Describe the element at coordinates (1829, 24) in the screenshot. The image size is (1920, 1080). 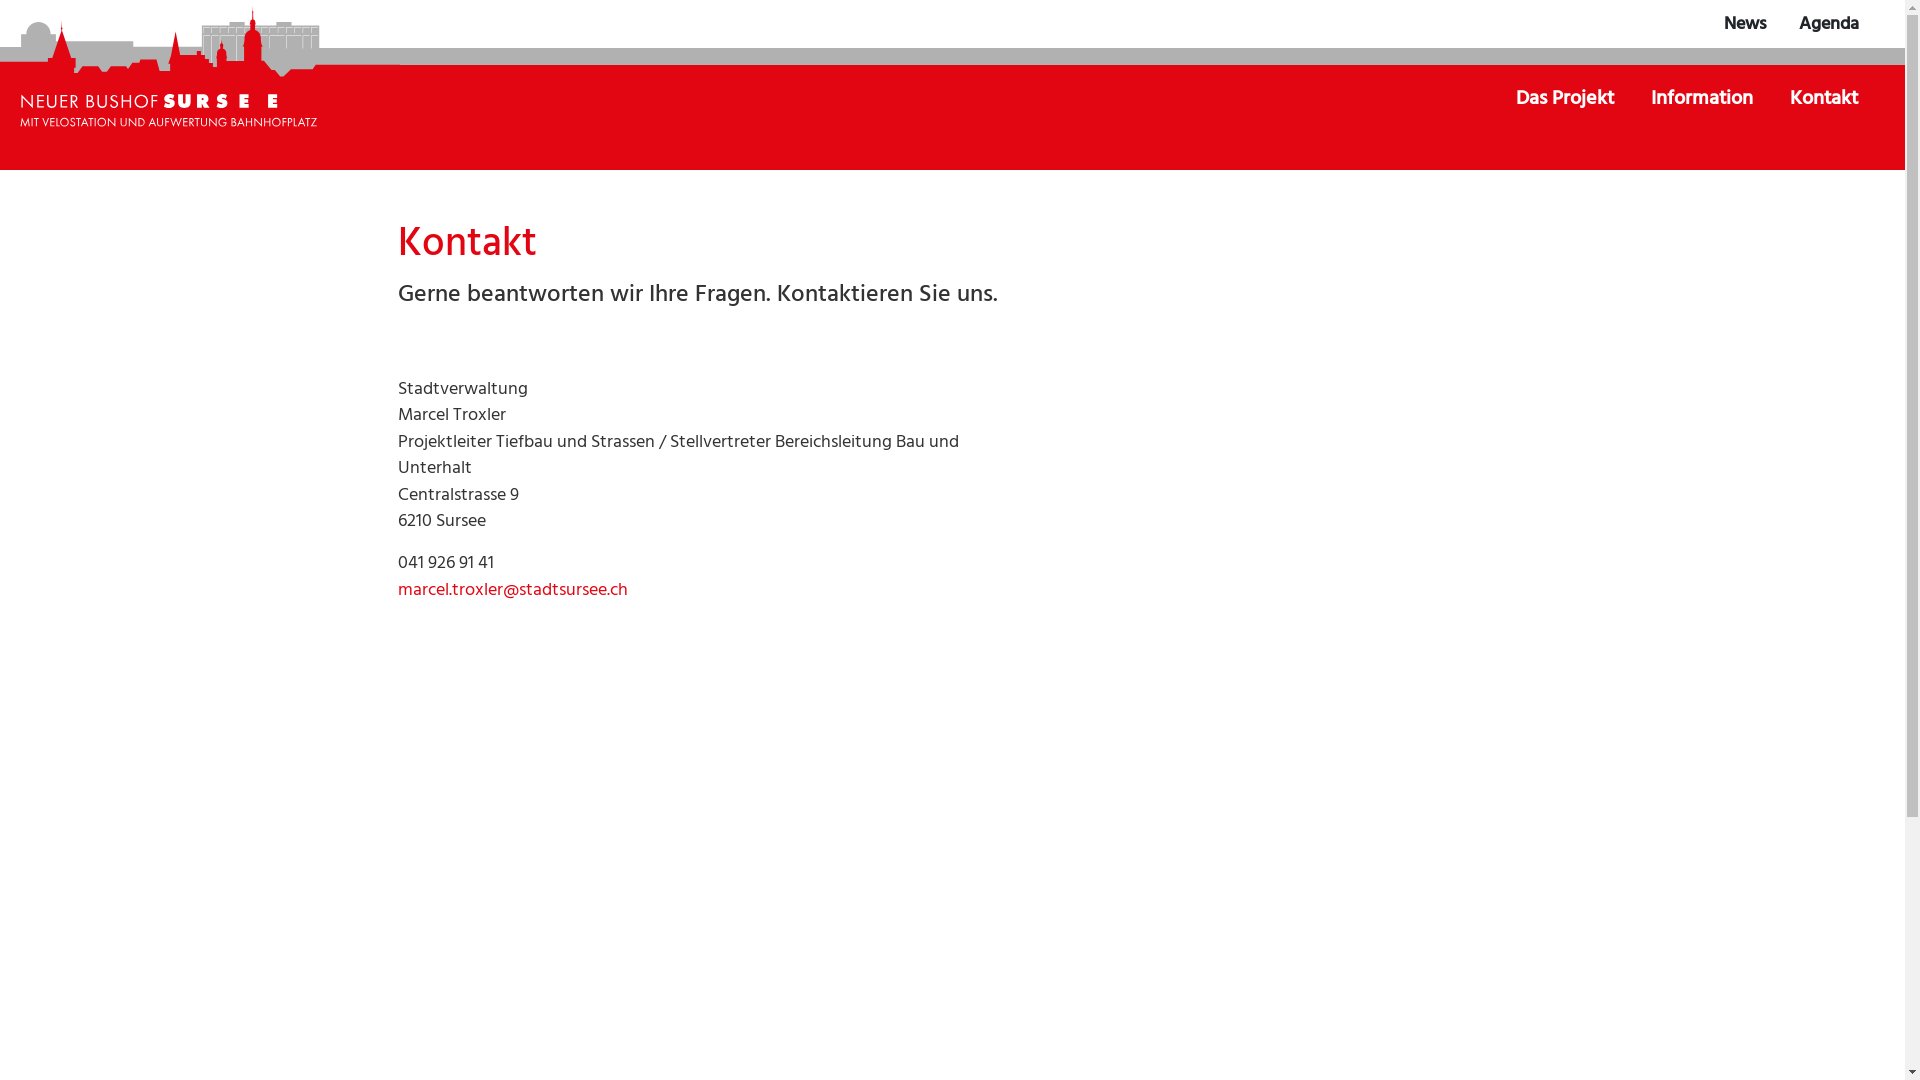
I see `Agenda` at that location.